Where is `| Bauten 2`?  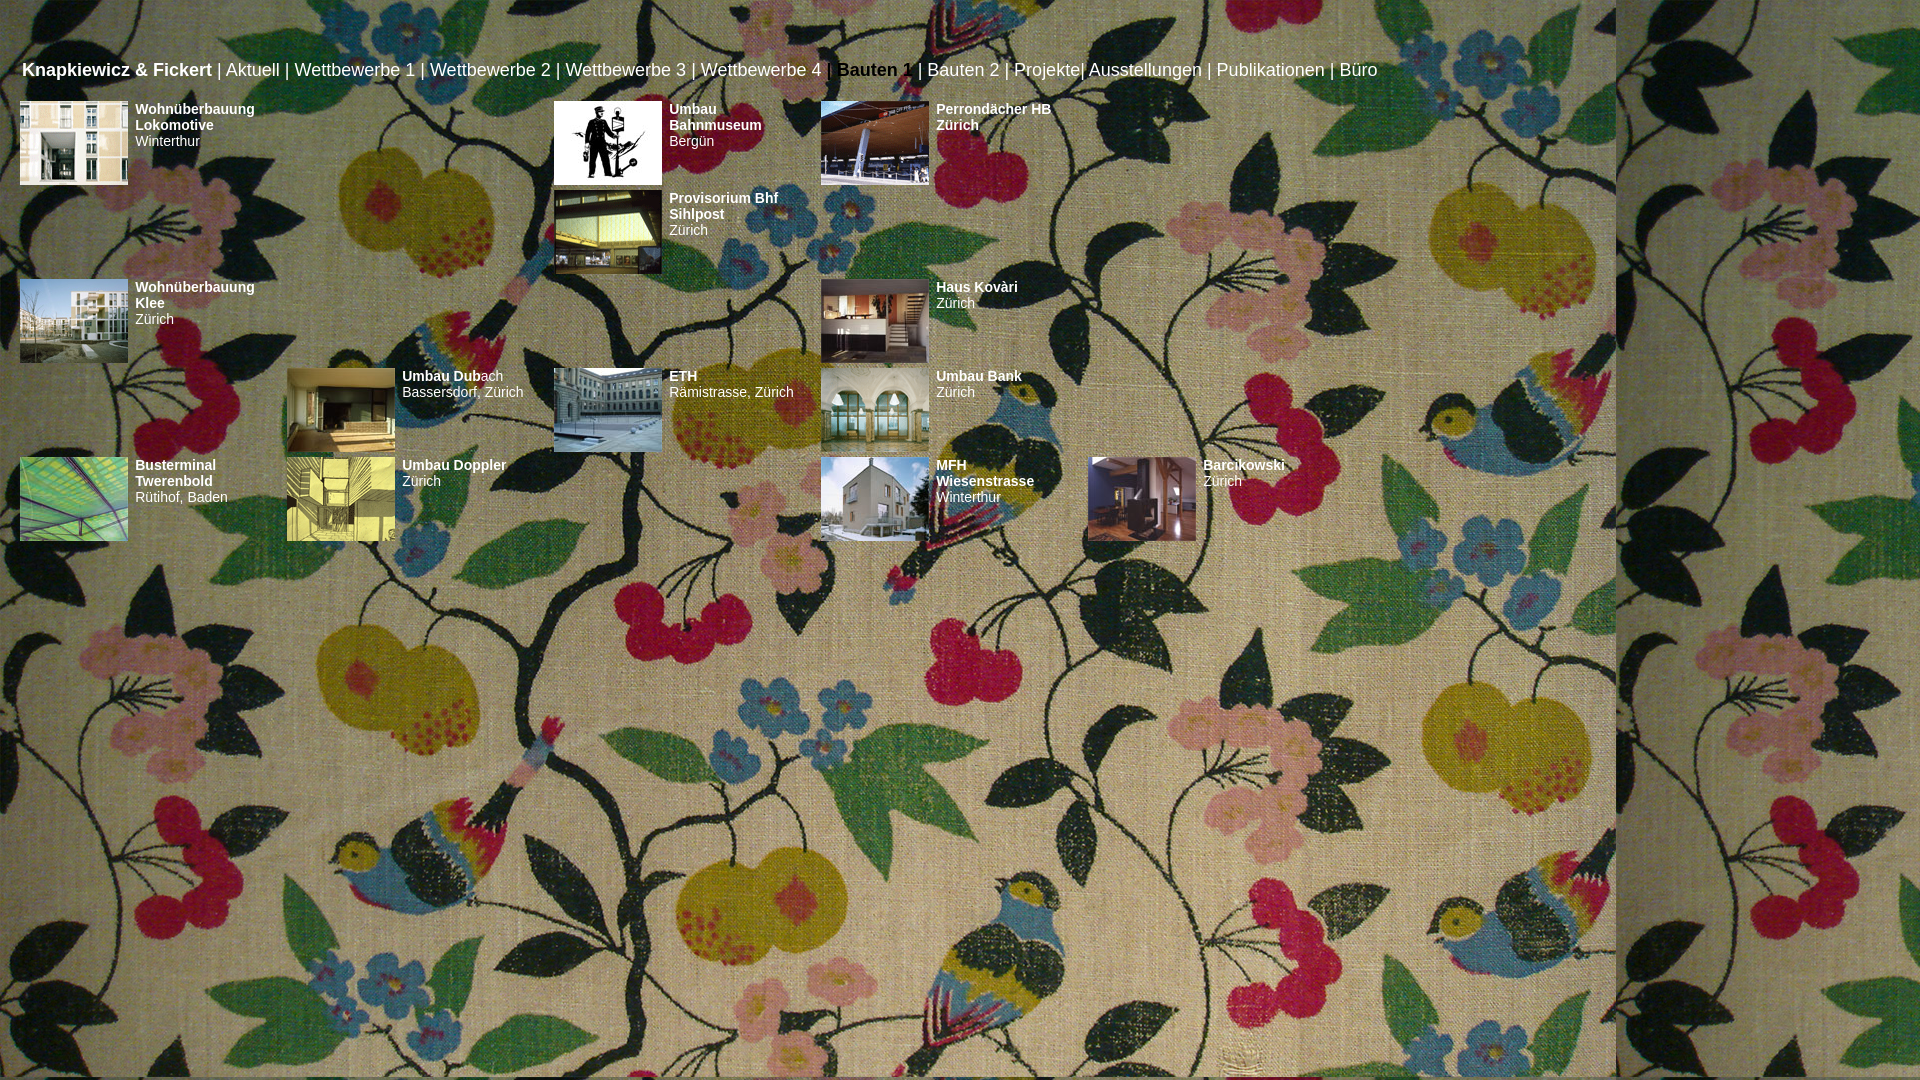
| Bauten 2 is located at coordinates (959, 70).